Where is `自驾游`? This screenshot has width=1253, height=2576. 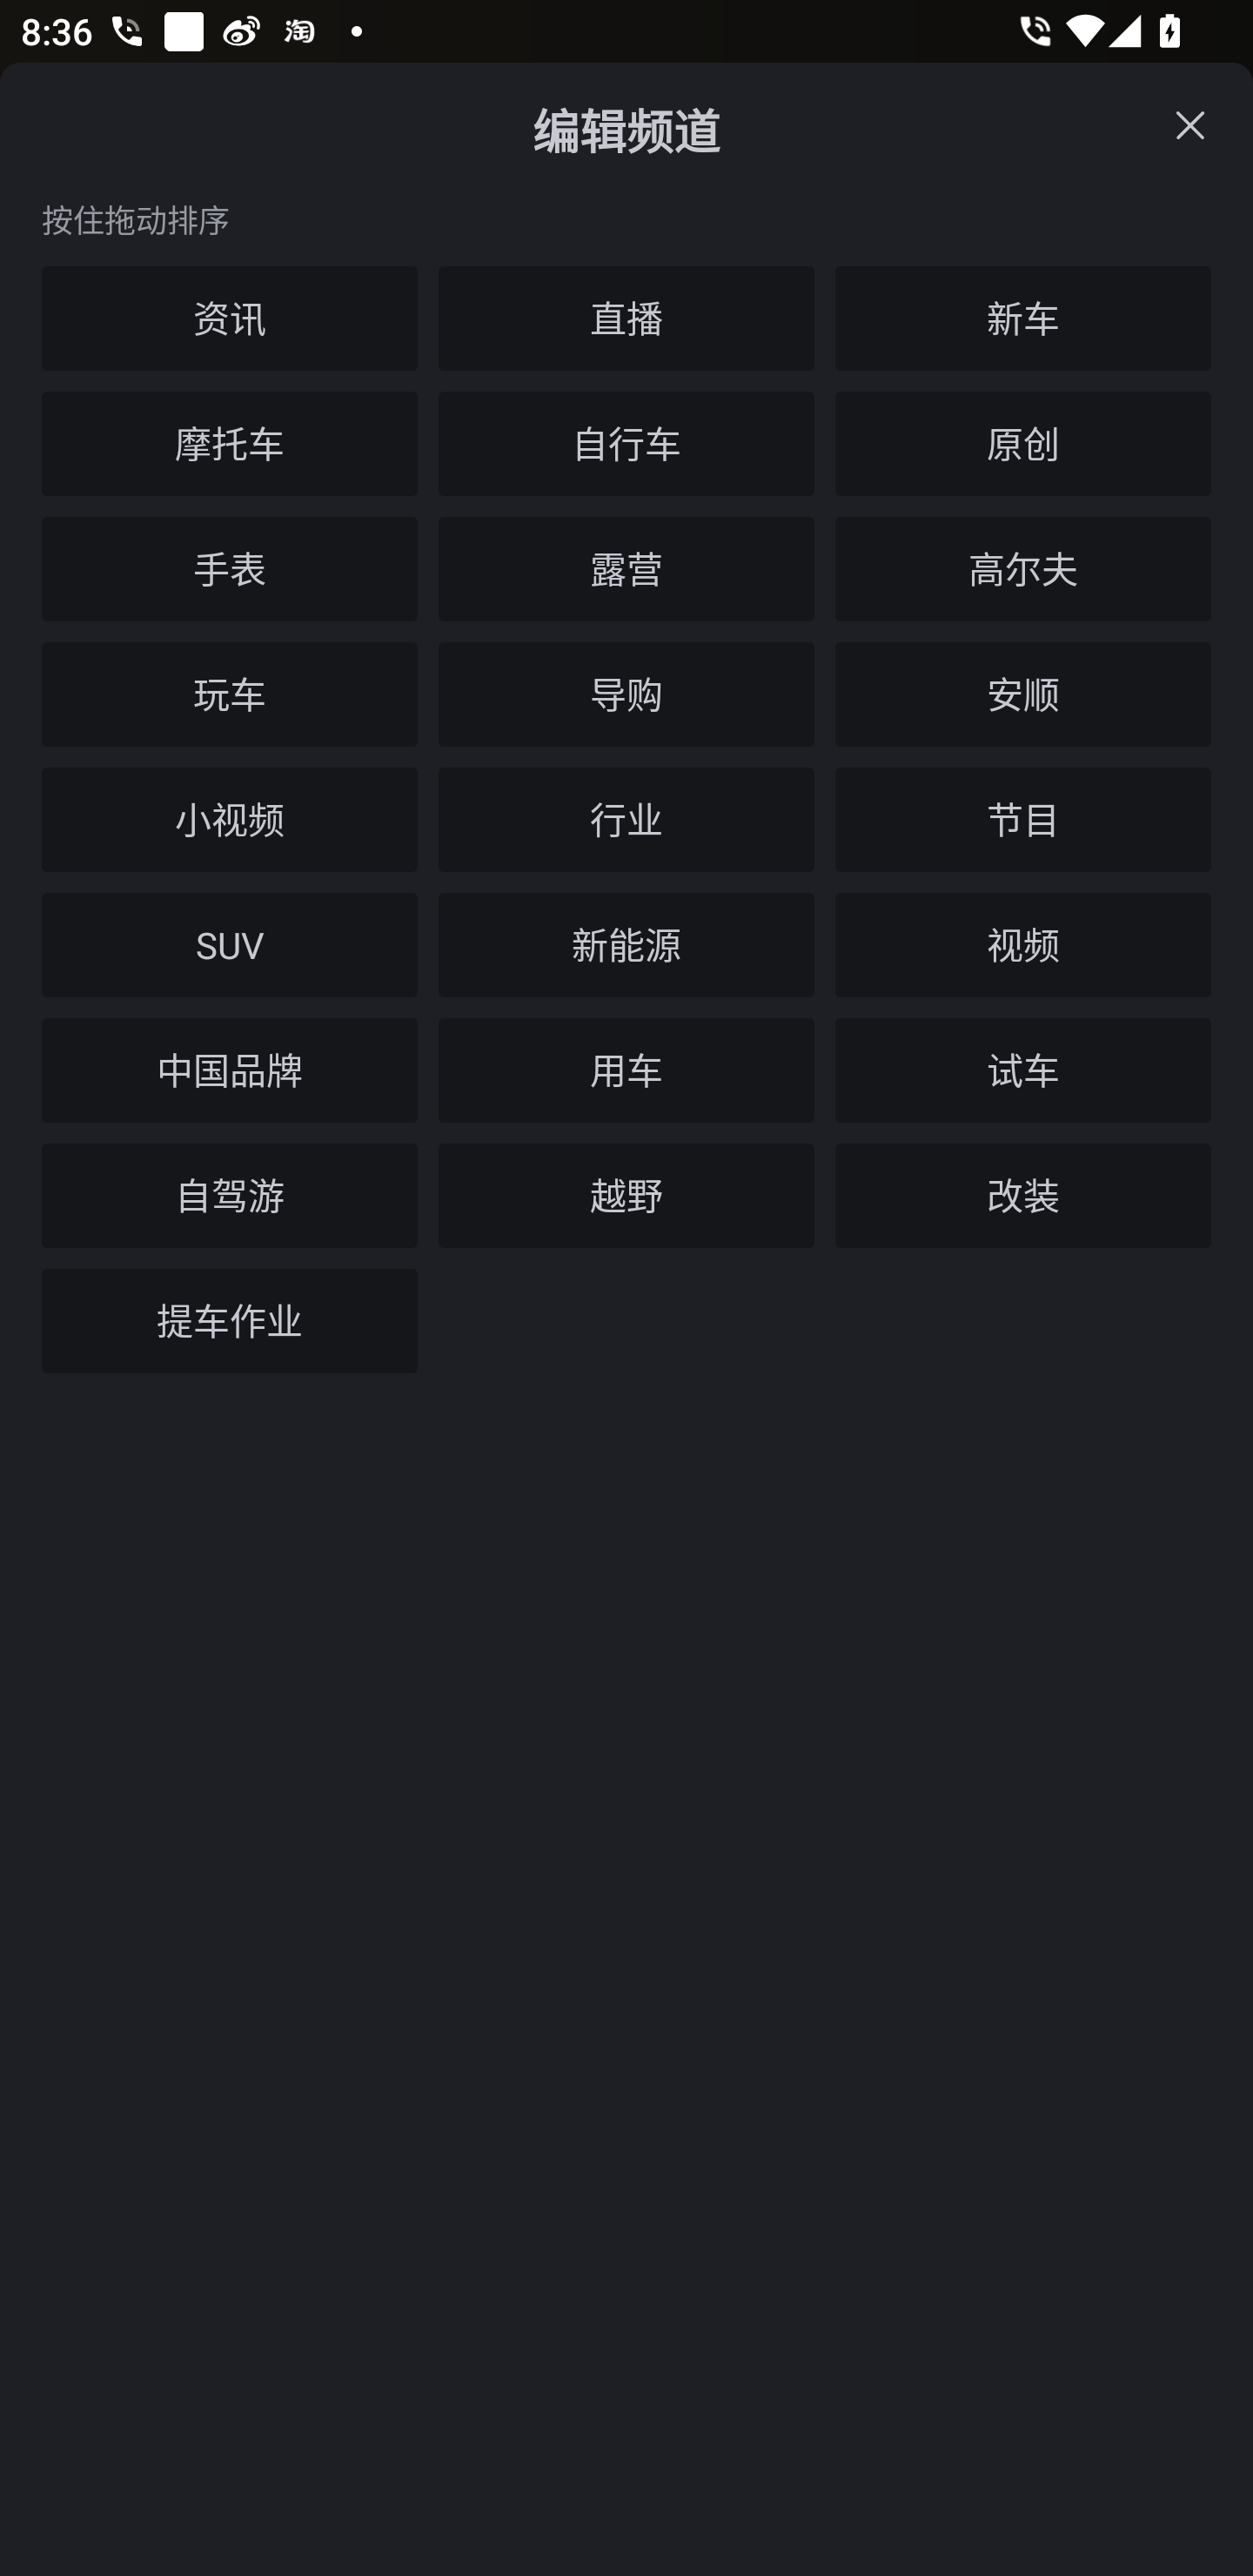
自驾游 is located at coordinates (230, 1196).